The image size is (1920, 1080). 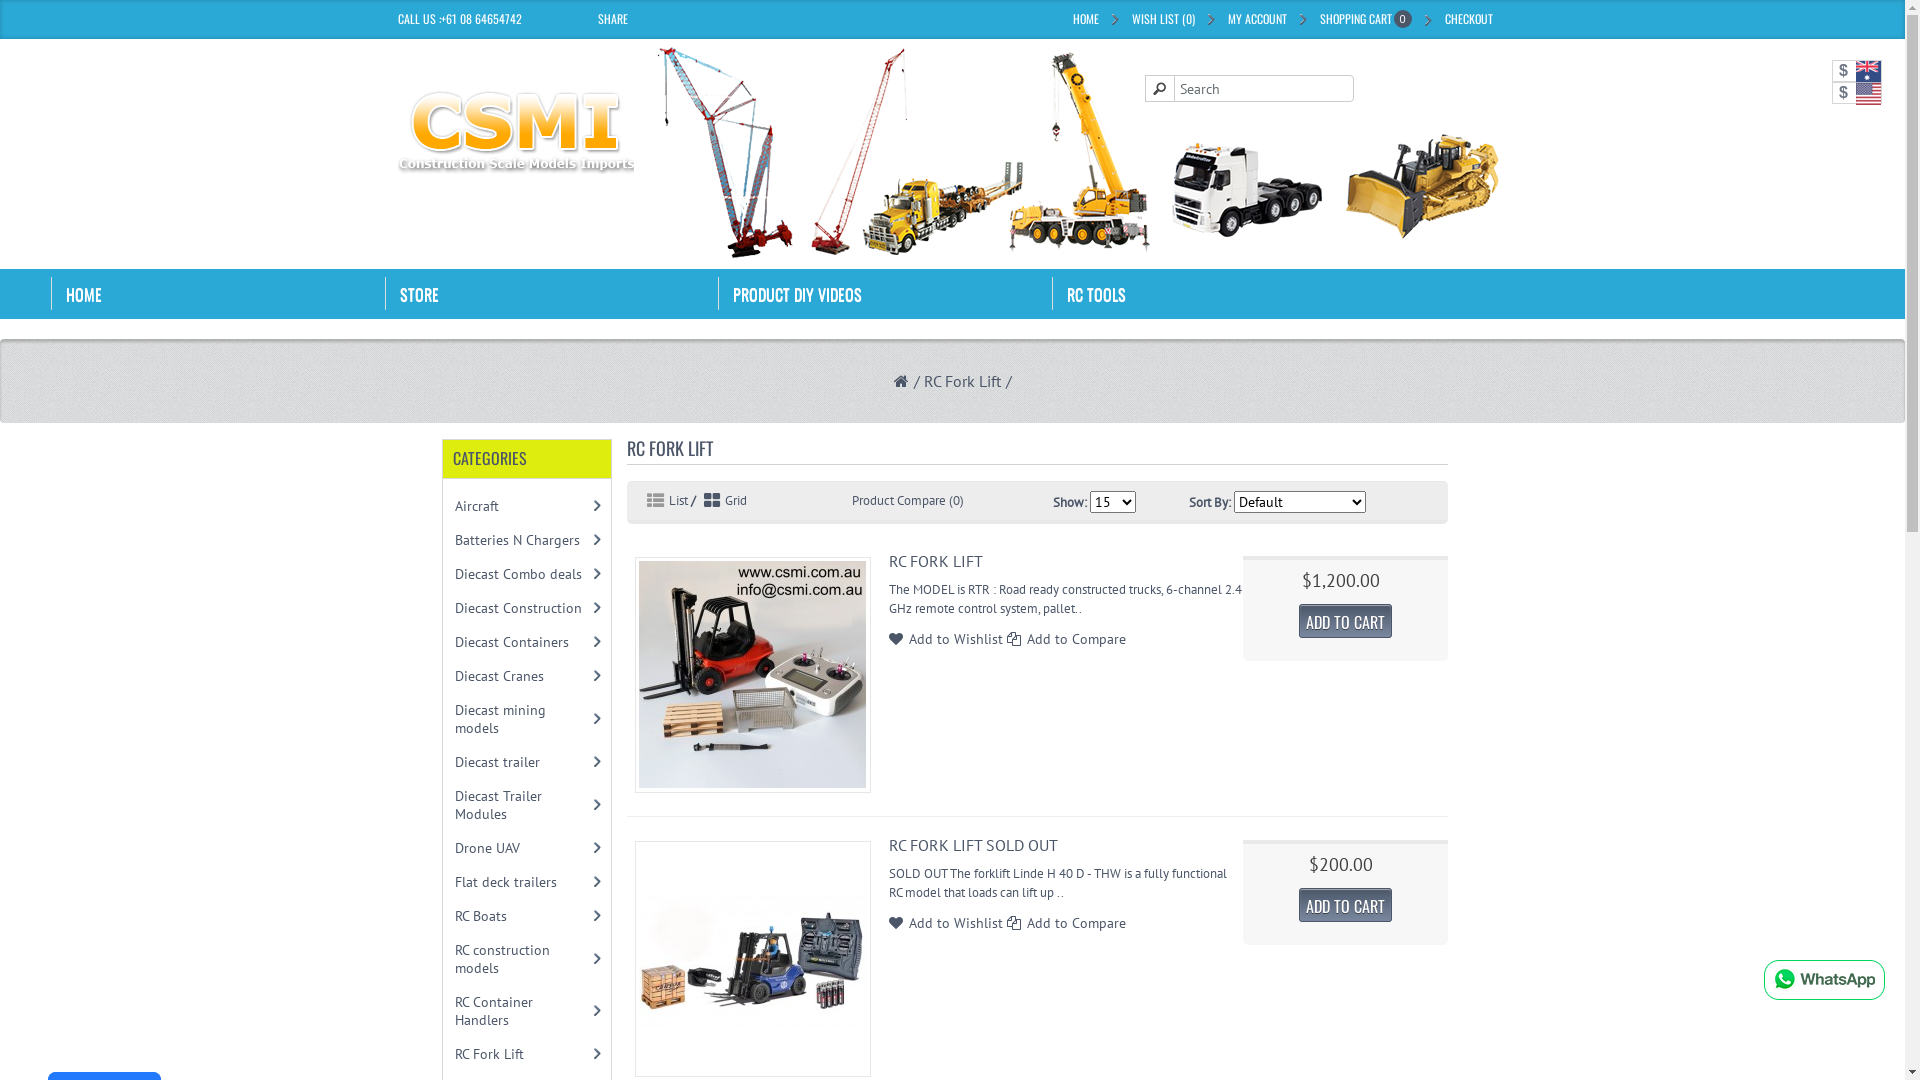 What do you see at coordinates (40, 43) in the screenshot?
I see `Add to Cart` at bounding box center [40, 43].